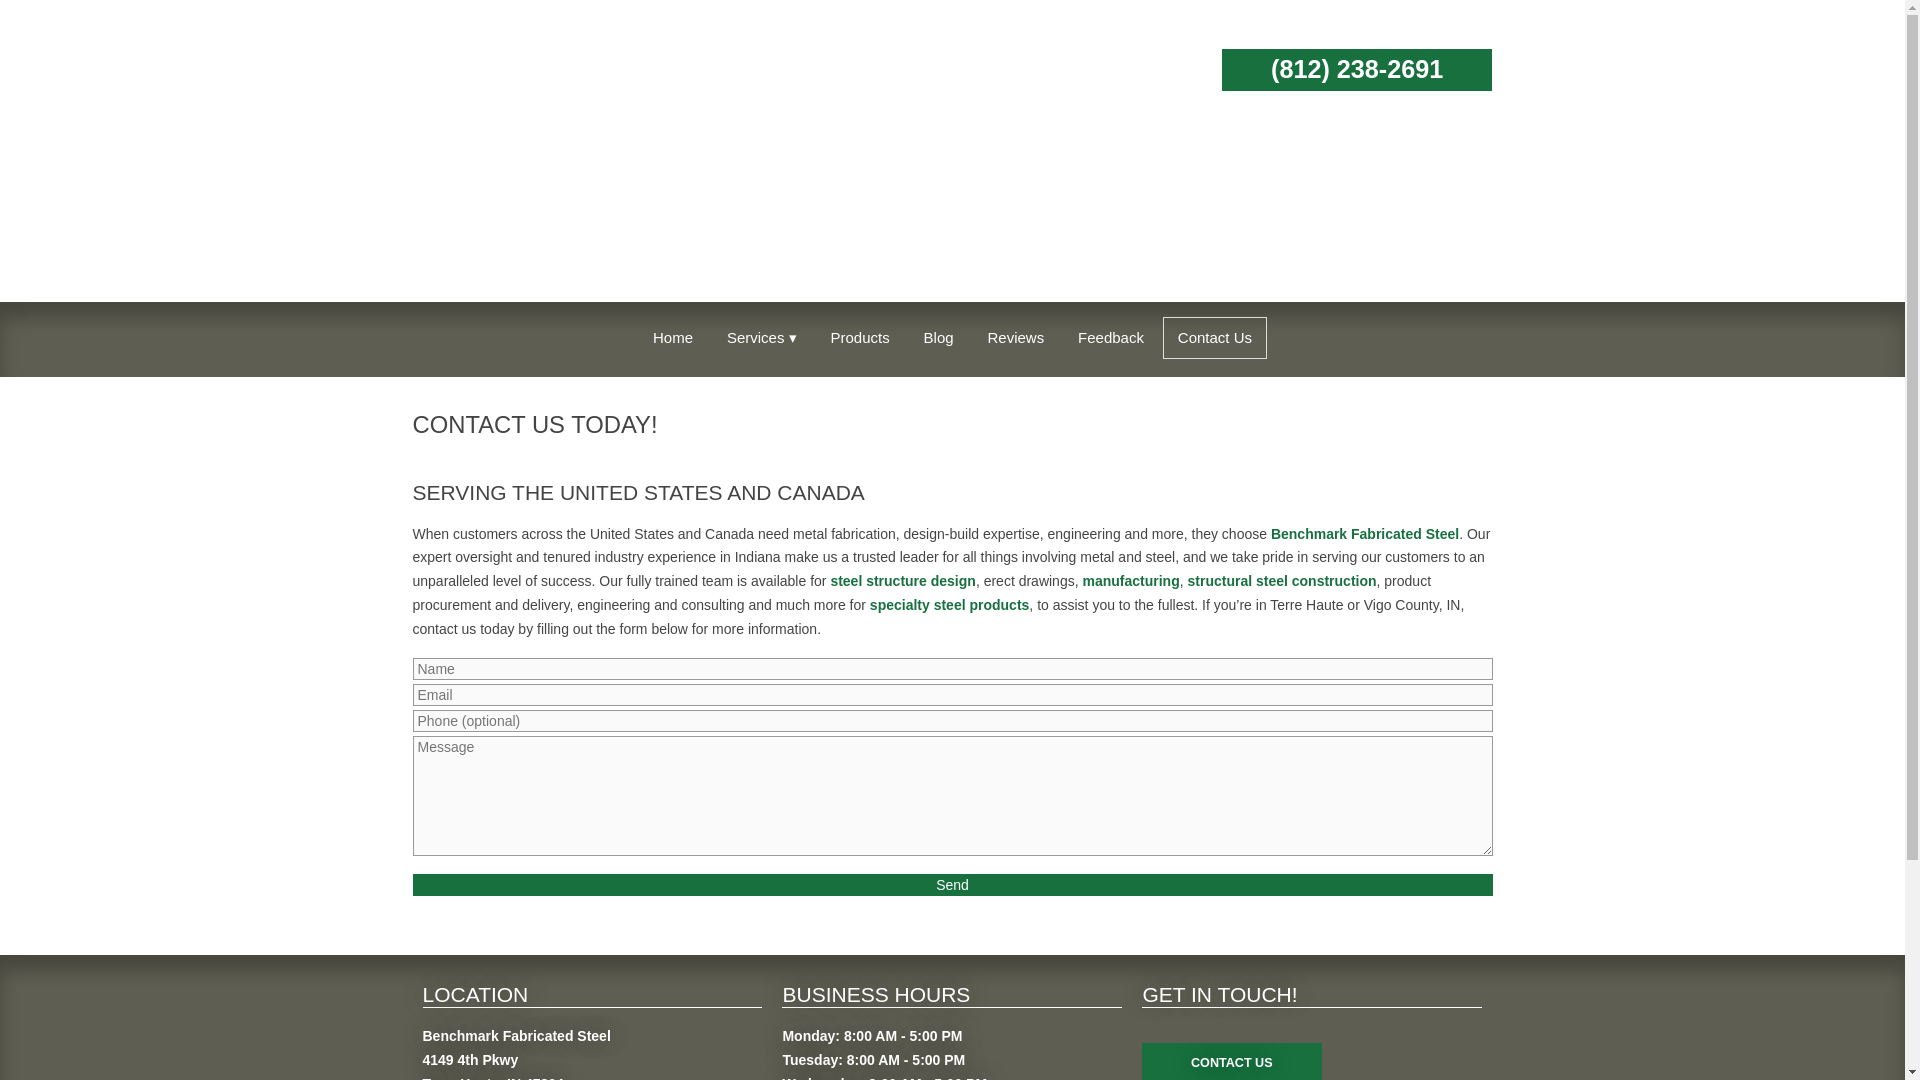  I want to click on Feedback, so click(1111, 338).